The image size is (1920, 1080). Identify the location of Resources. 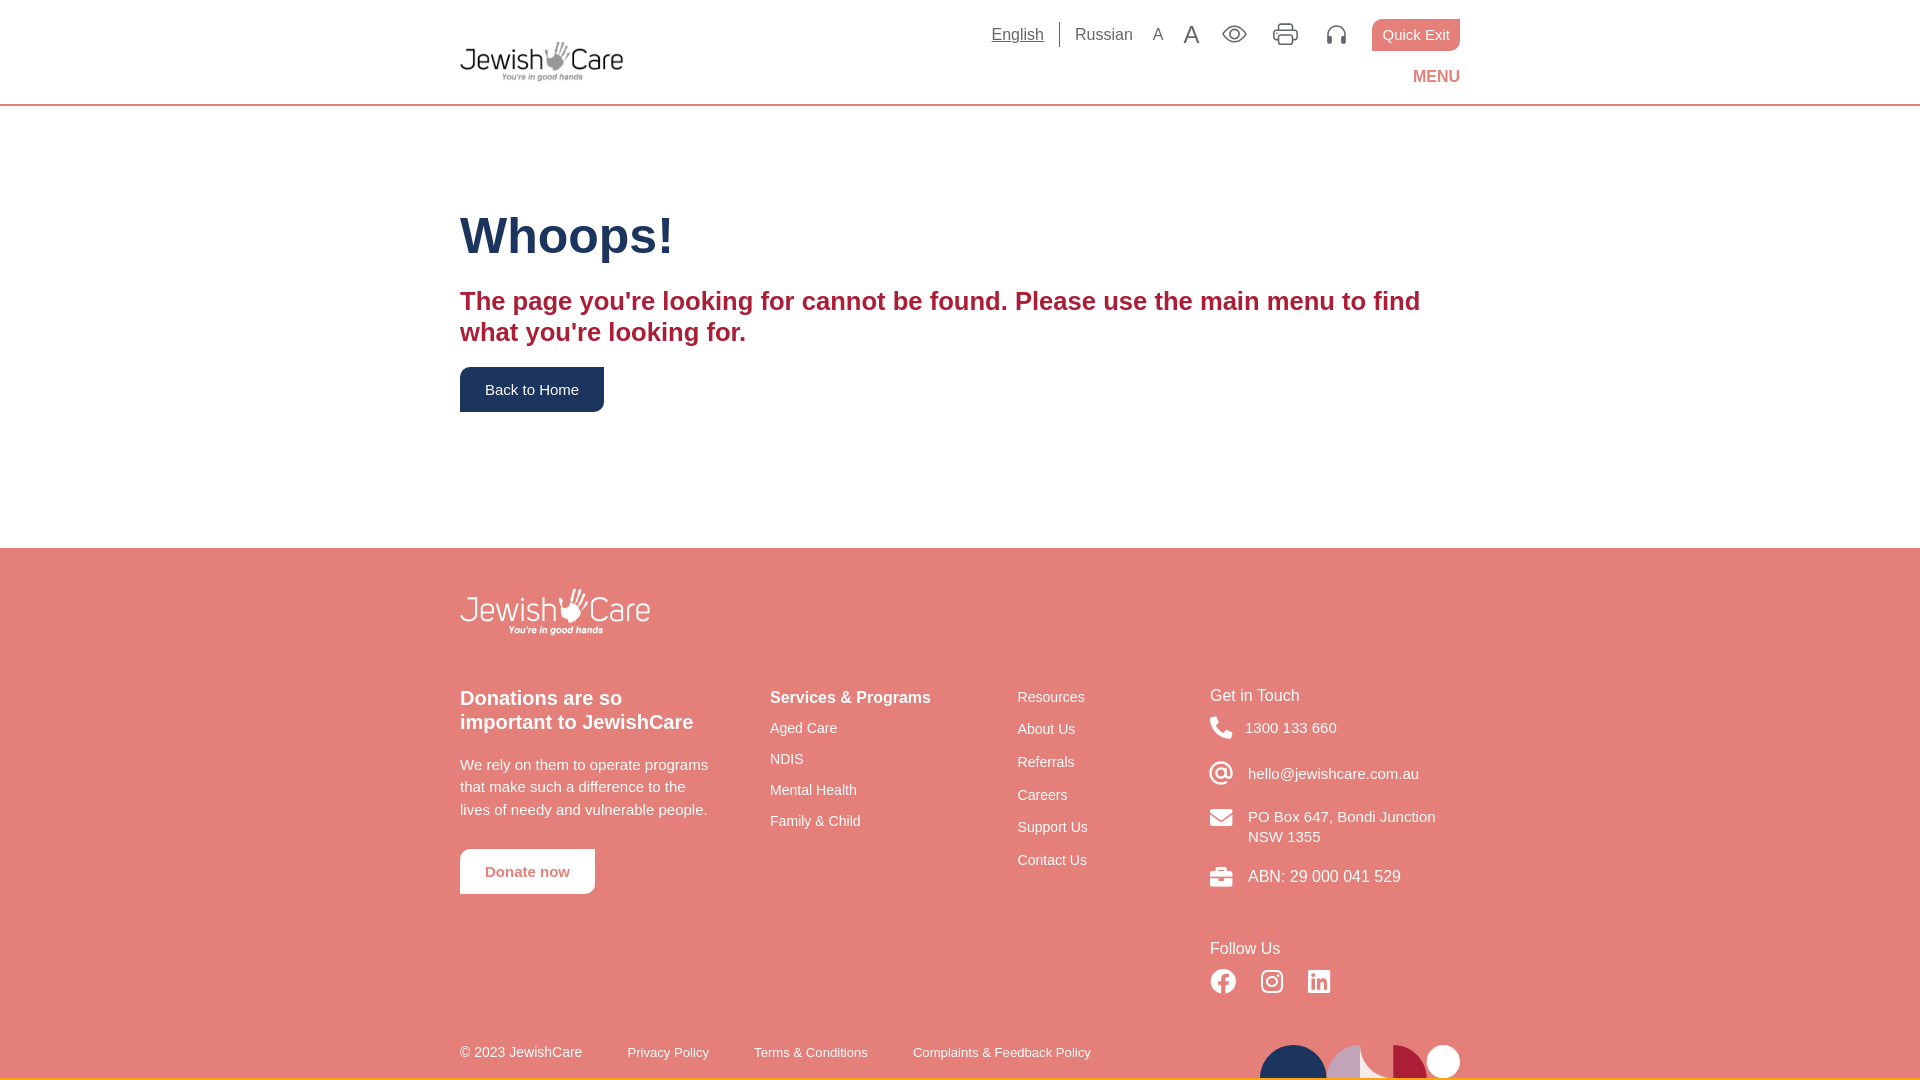
(1051, 697).